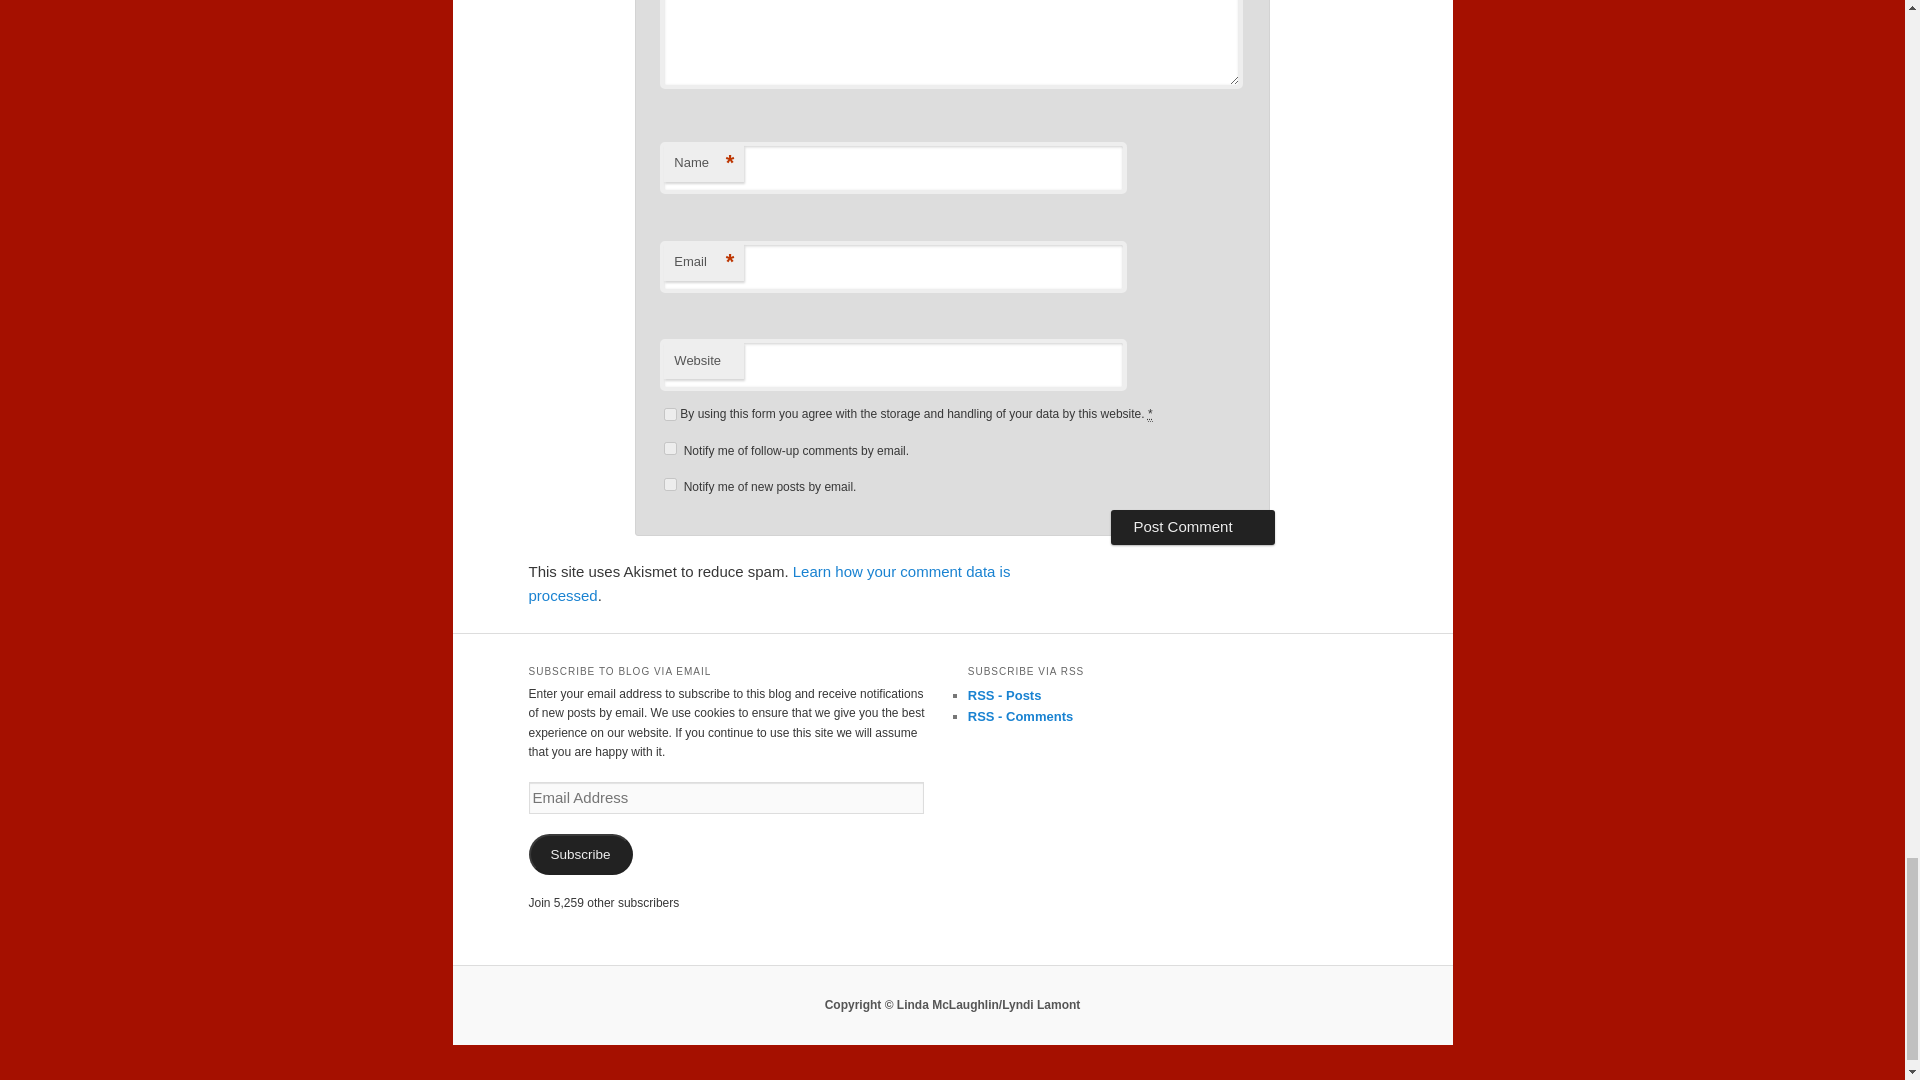 The width and height of the screenshot is (1920, 1080). I want to click on subscribe, so click(670, 448).